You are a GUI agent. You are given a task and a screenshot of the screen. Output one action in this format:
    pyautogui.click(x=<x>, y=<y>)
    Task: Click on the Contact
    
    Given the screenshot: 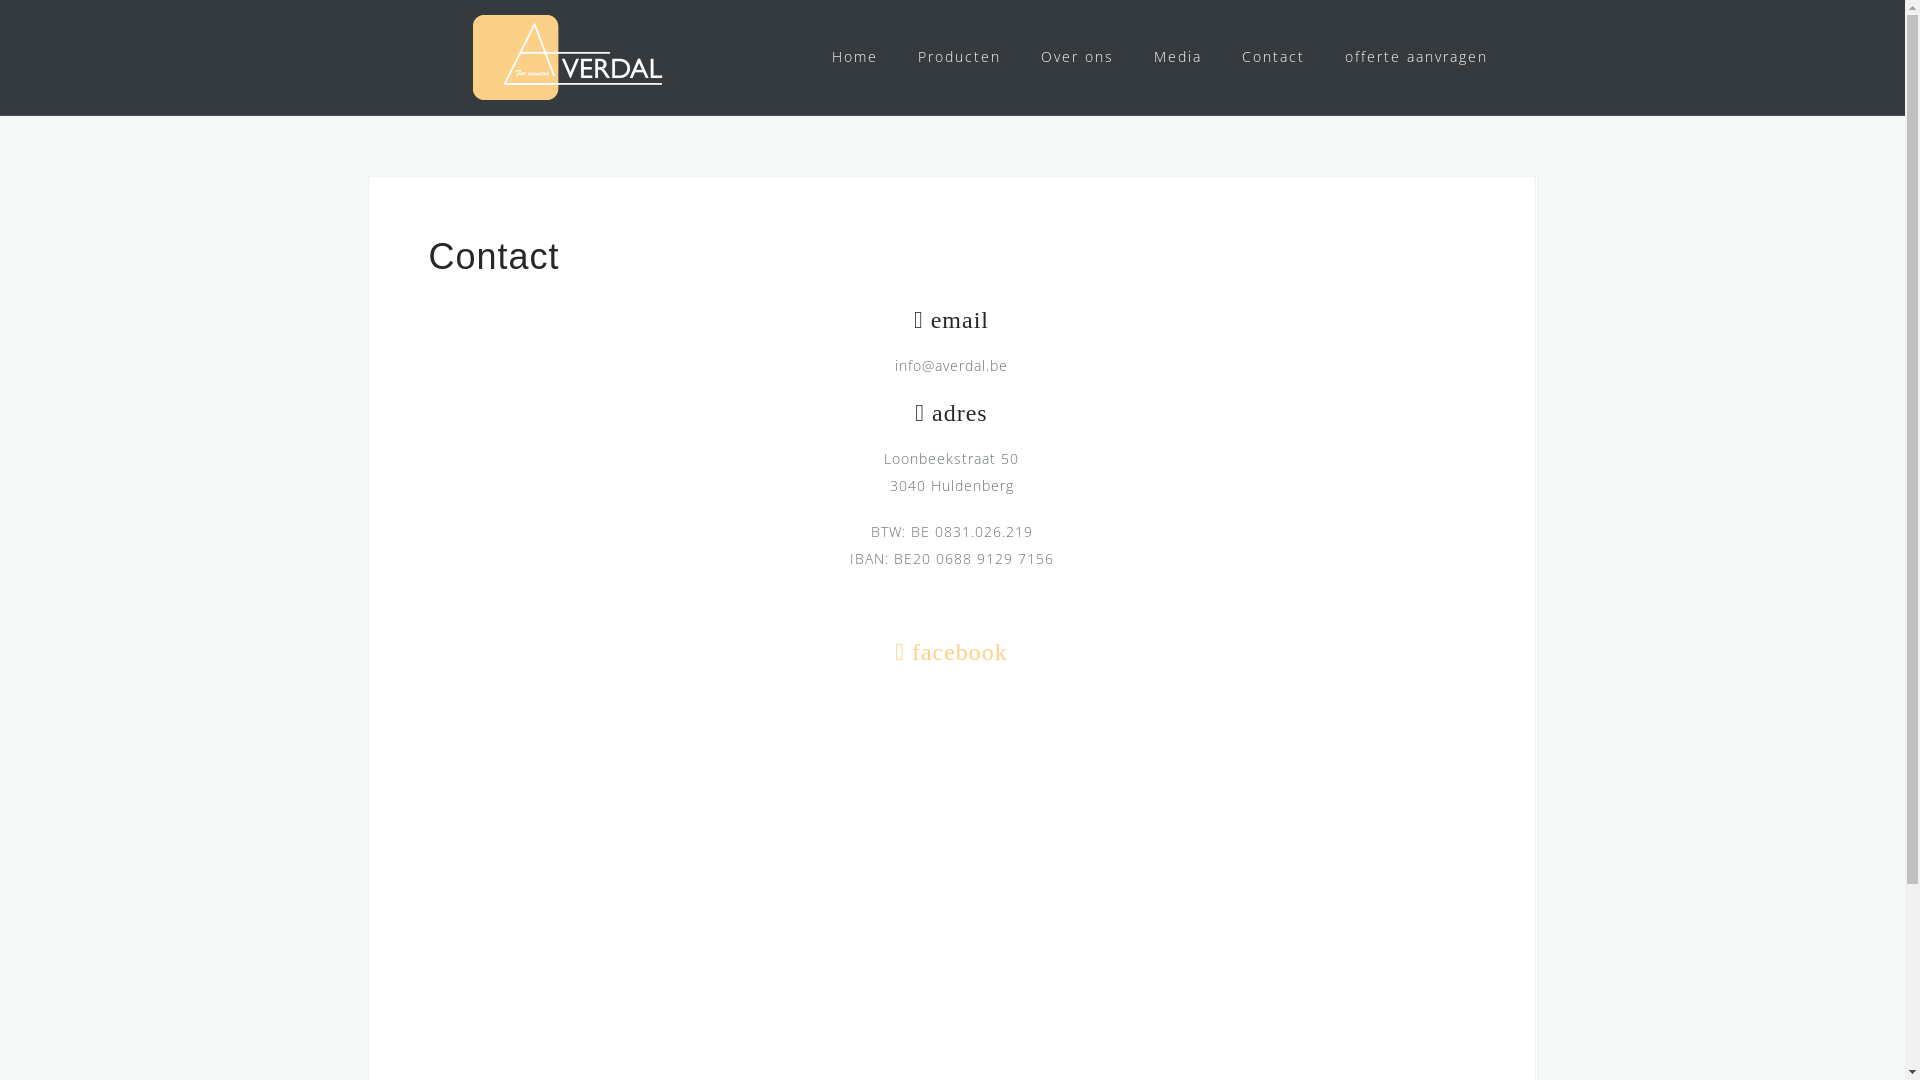 What is the action you would take?
    pyautogui.click(x=1274, y=58)
    